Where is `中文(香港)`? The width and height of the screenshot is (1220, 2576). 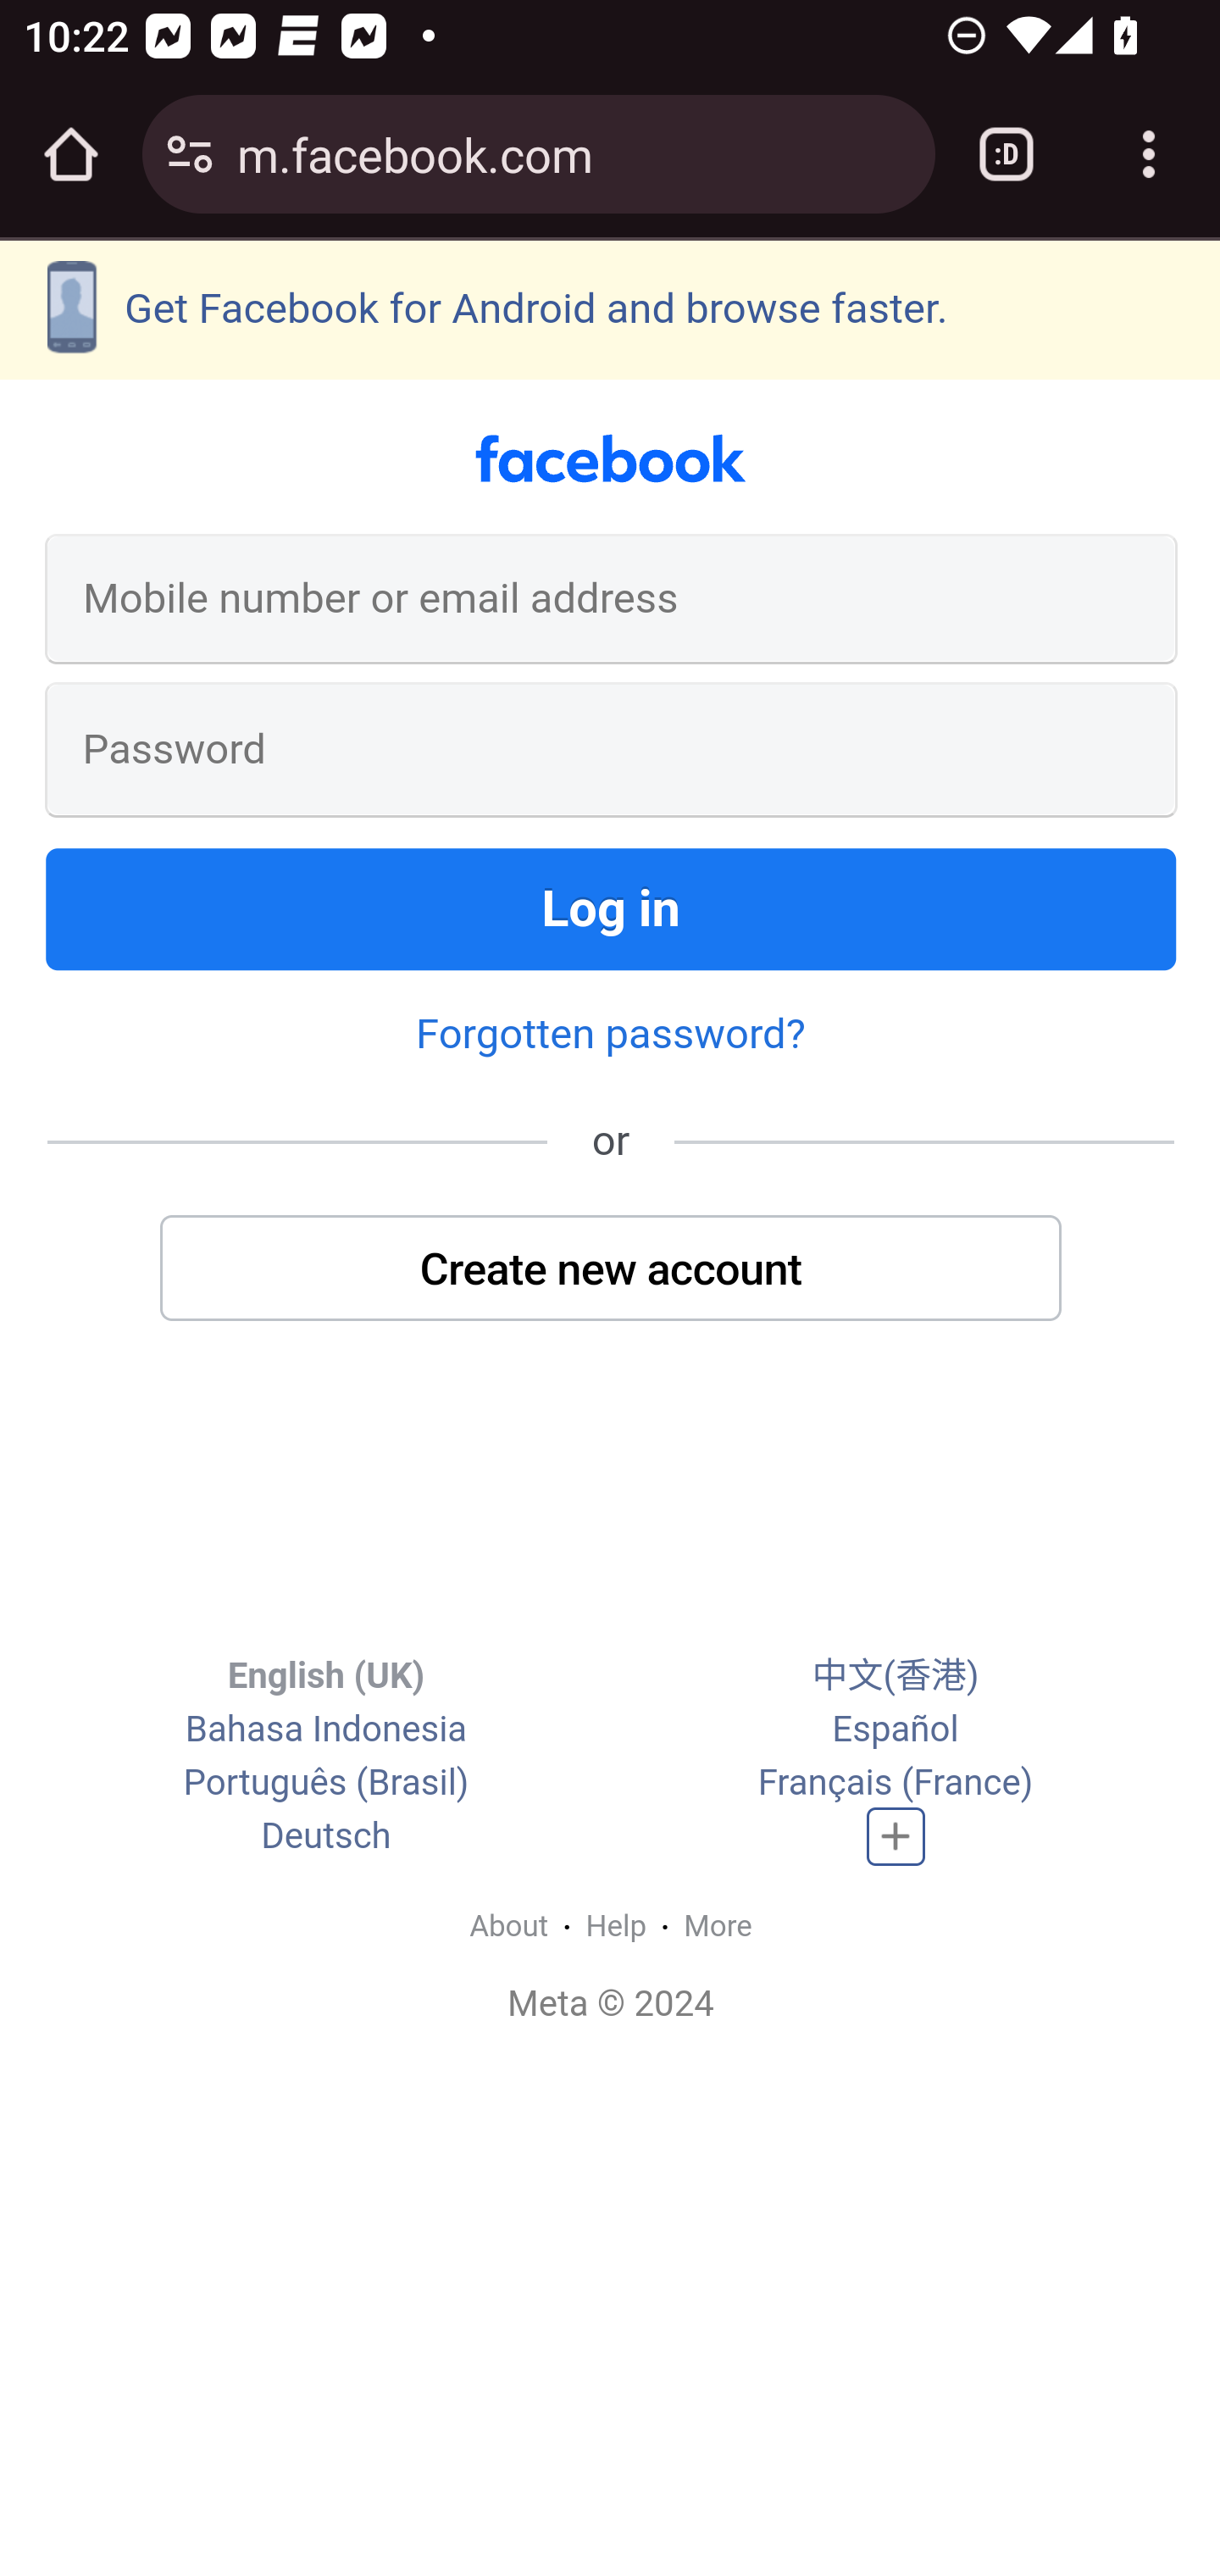 中文(香港) is located at coordinates (895, 1676).